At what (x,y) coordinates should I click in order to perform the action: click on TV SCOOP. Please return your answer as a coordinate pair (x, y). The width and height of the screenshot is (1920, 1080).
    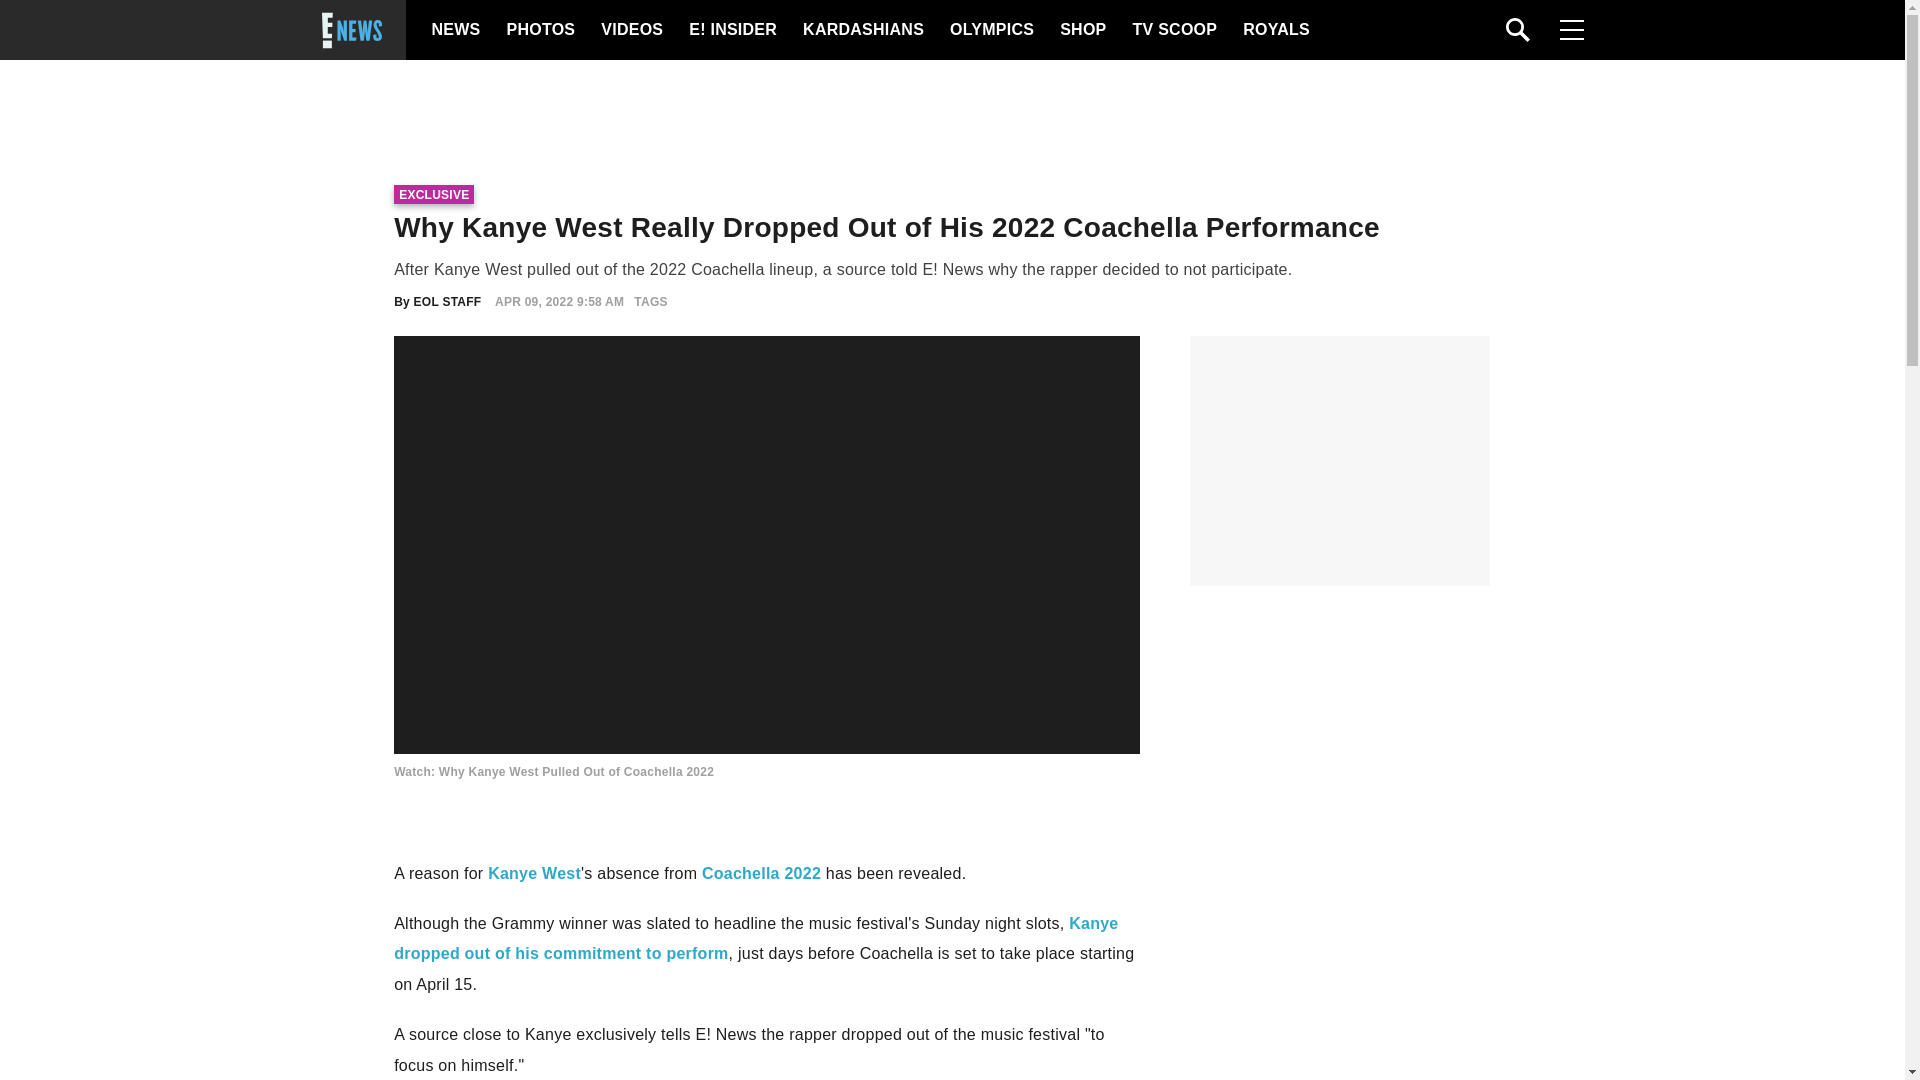
    Looking at the image, I should click on (1174, 30).